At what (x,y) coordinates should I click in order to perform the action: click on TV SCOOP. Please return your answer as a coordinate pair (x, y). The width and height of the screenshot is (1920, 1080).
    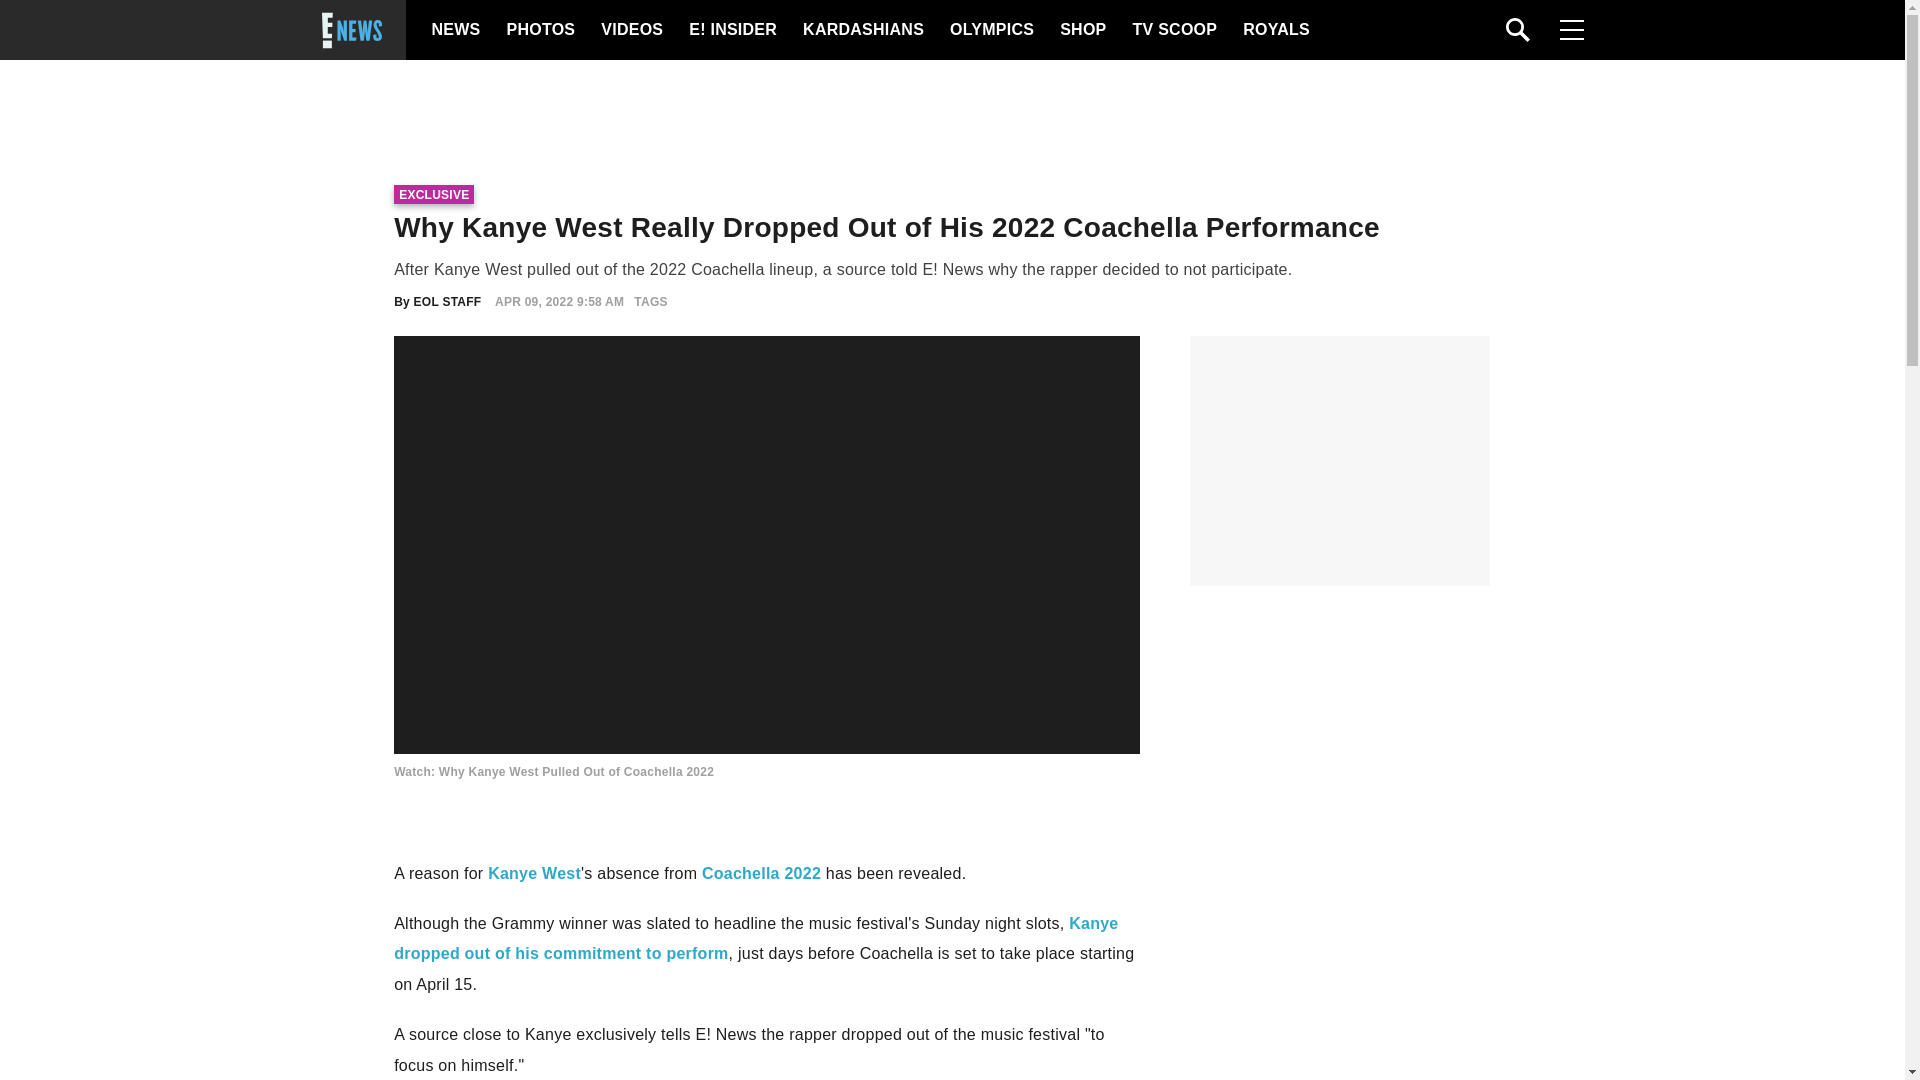
    Looking at the image, I should click on (1174, 30).